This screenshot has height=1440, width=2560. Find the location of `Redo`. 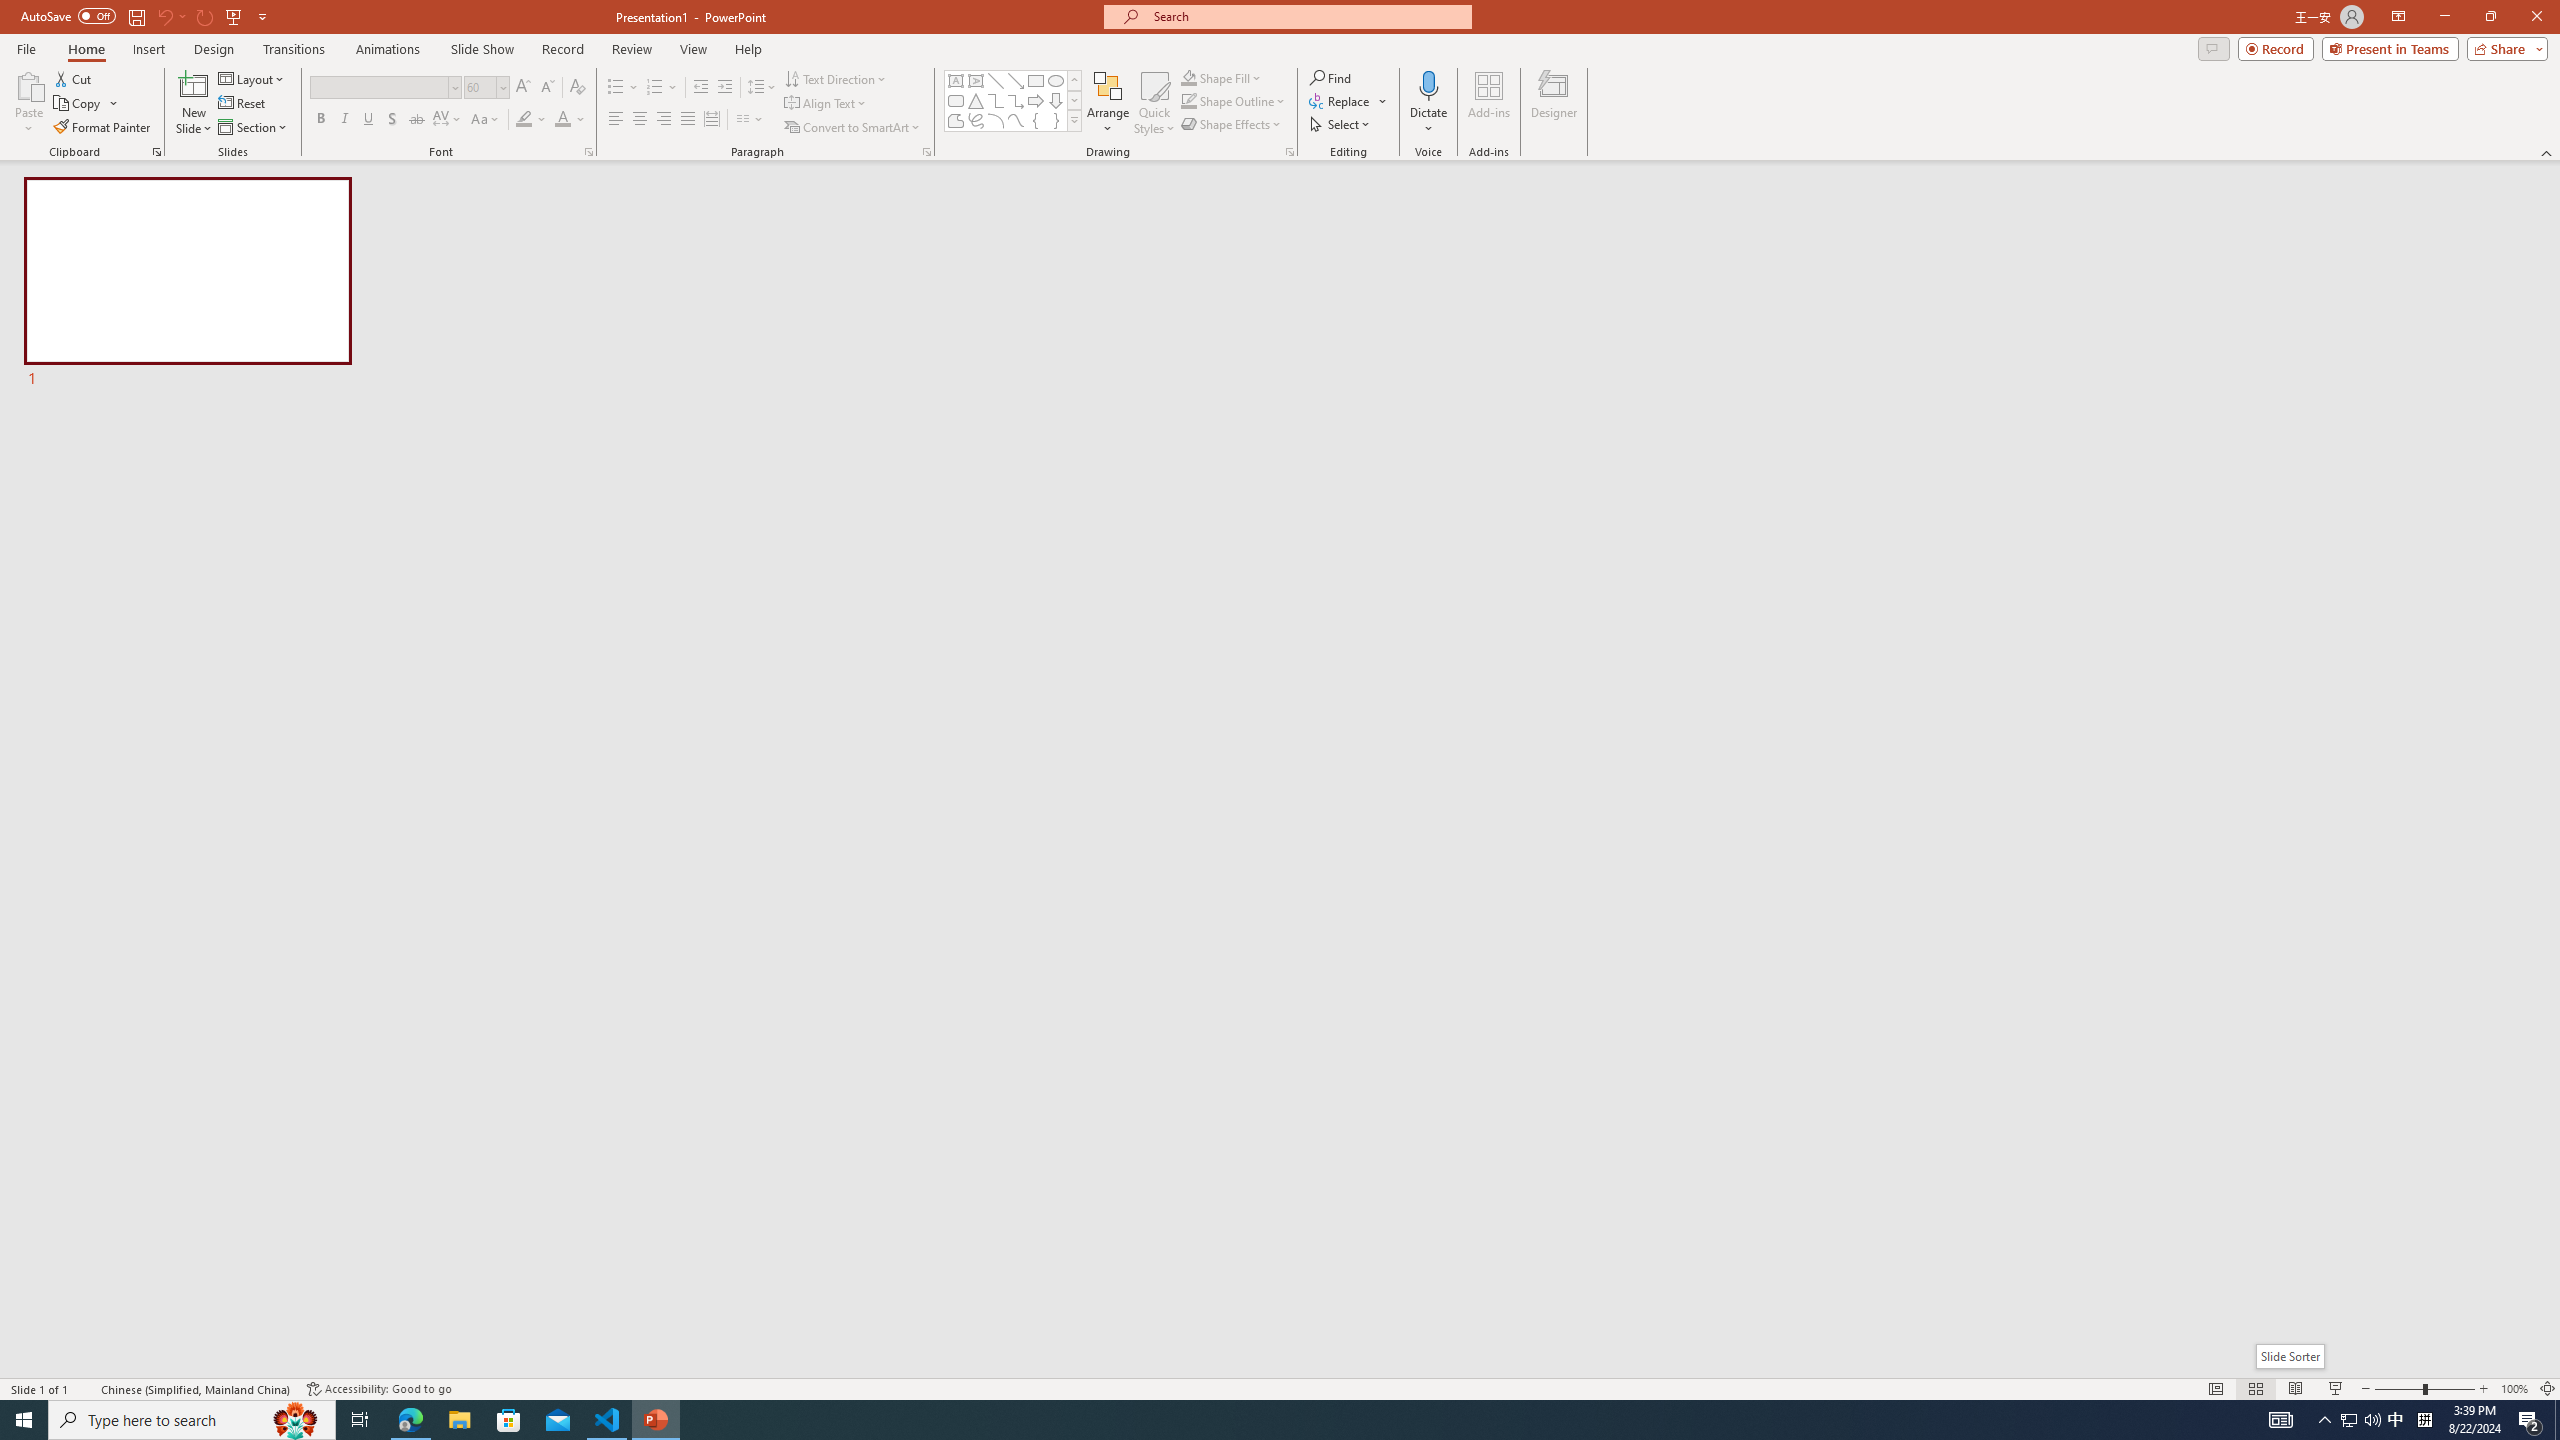

Redo is located at coordinates (206, 16).